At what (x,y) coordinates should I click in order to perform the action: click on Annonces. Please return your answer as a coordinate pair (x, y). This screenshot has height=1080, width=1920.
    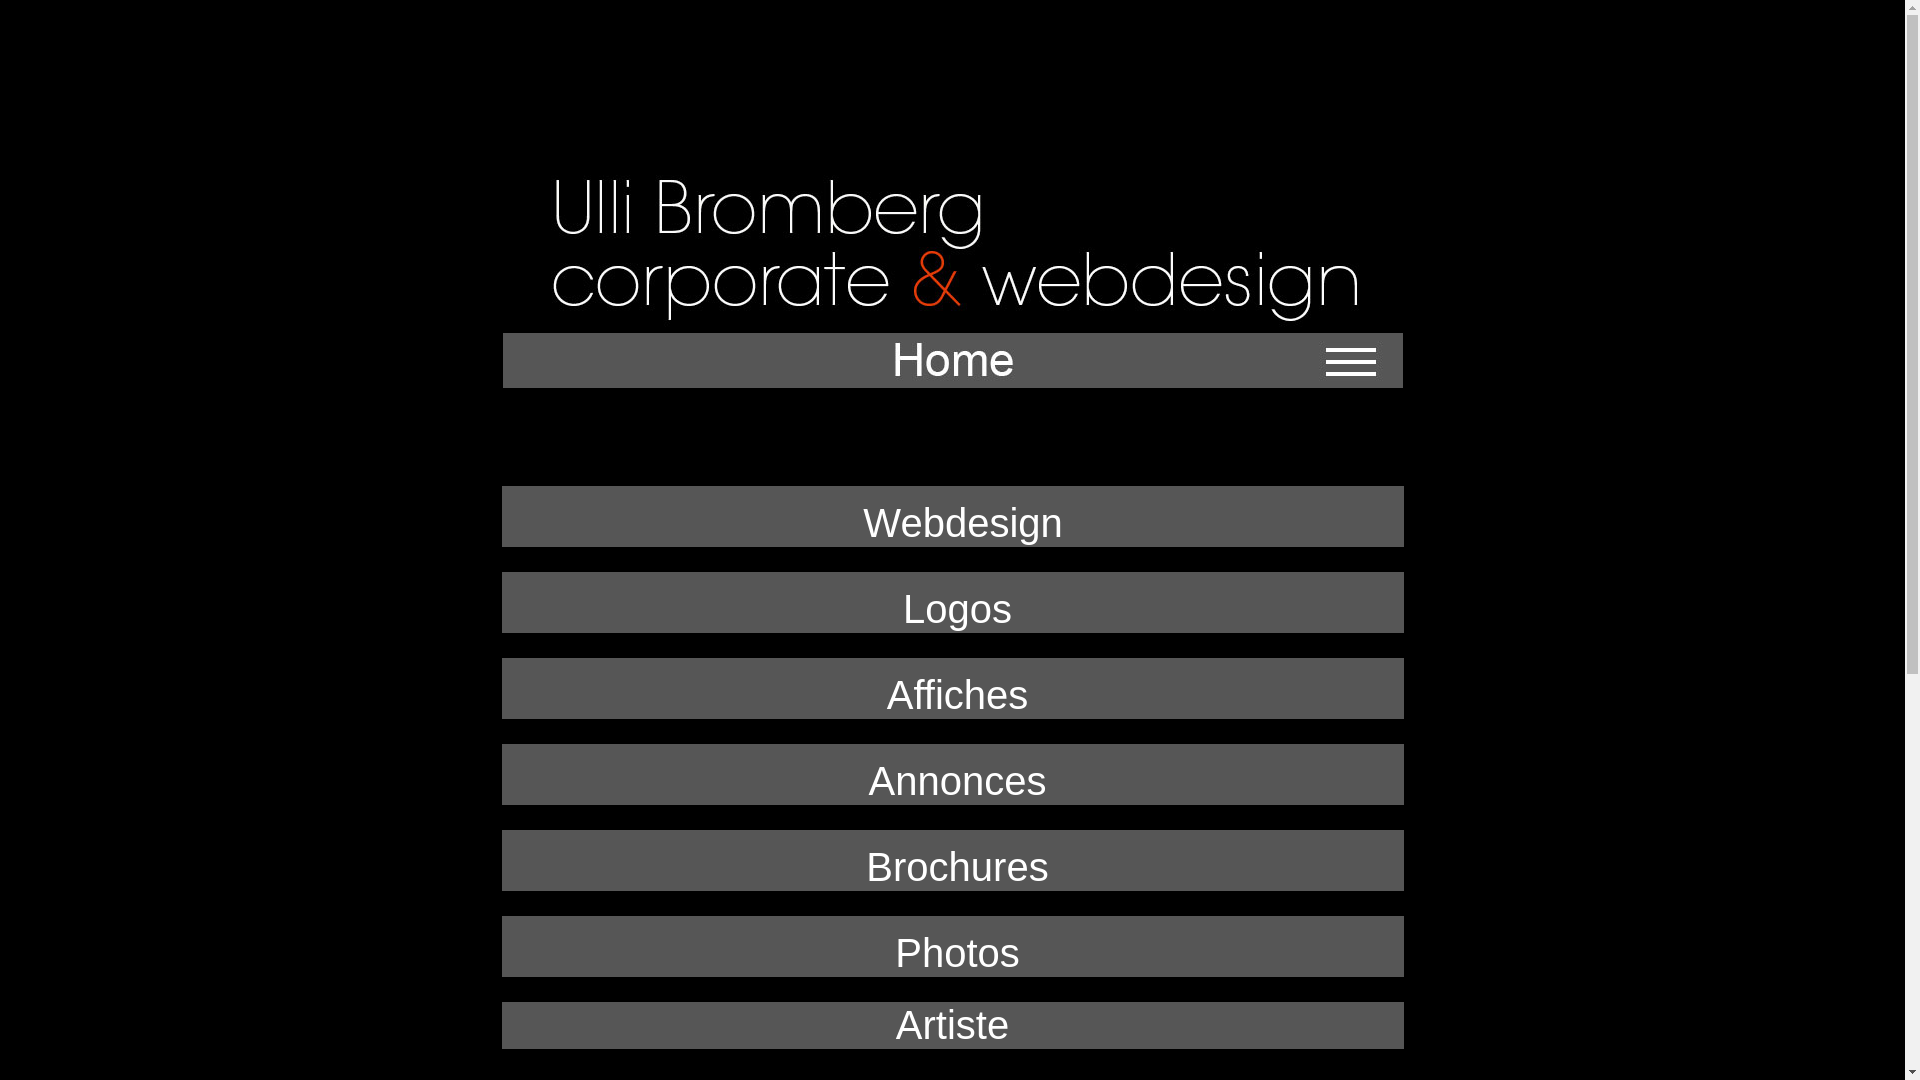
    Looking at the image, I should click on (953, 780).